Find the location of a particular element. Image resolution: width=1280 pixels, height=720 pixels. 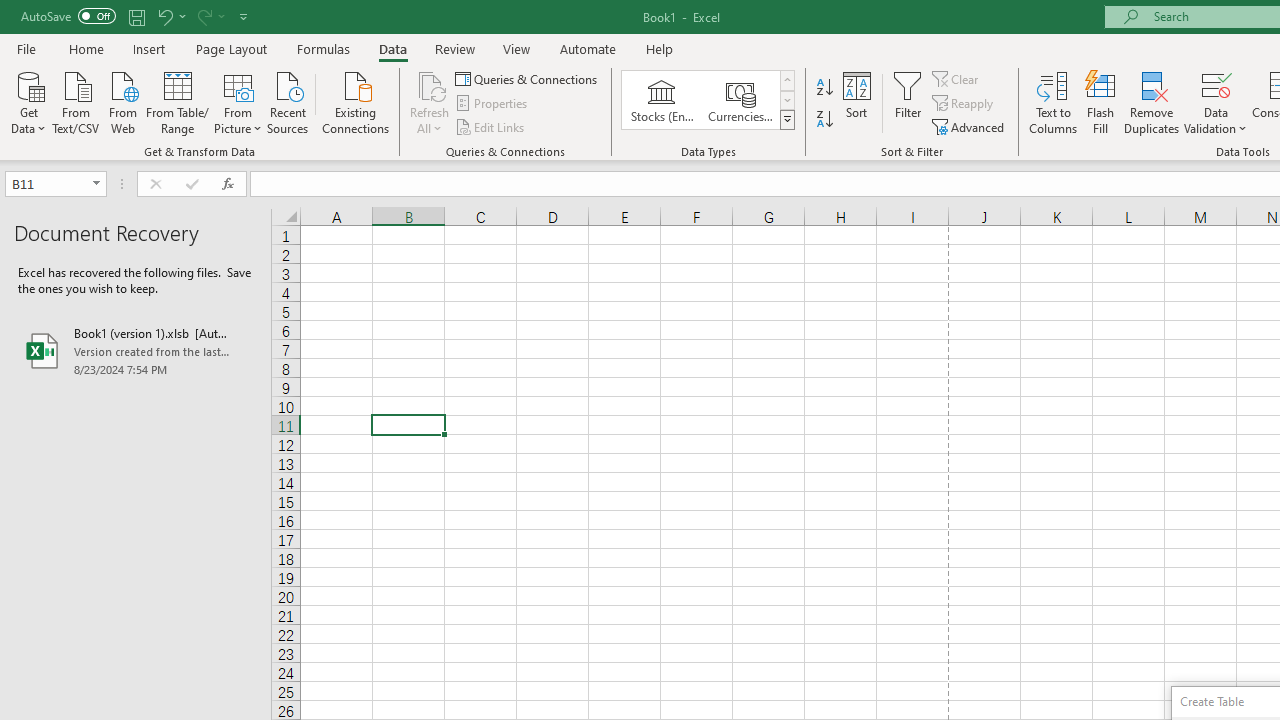

System is located at coordinates (10, 11).